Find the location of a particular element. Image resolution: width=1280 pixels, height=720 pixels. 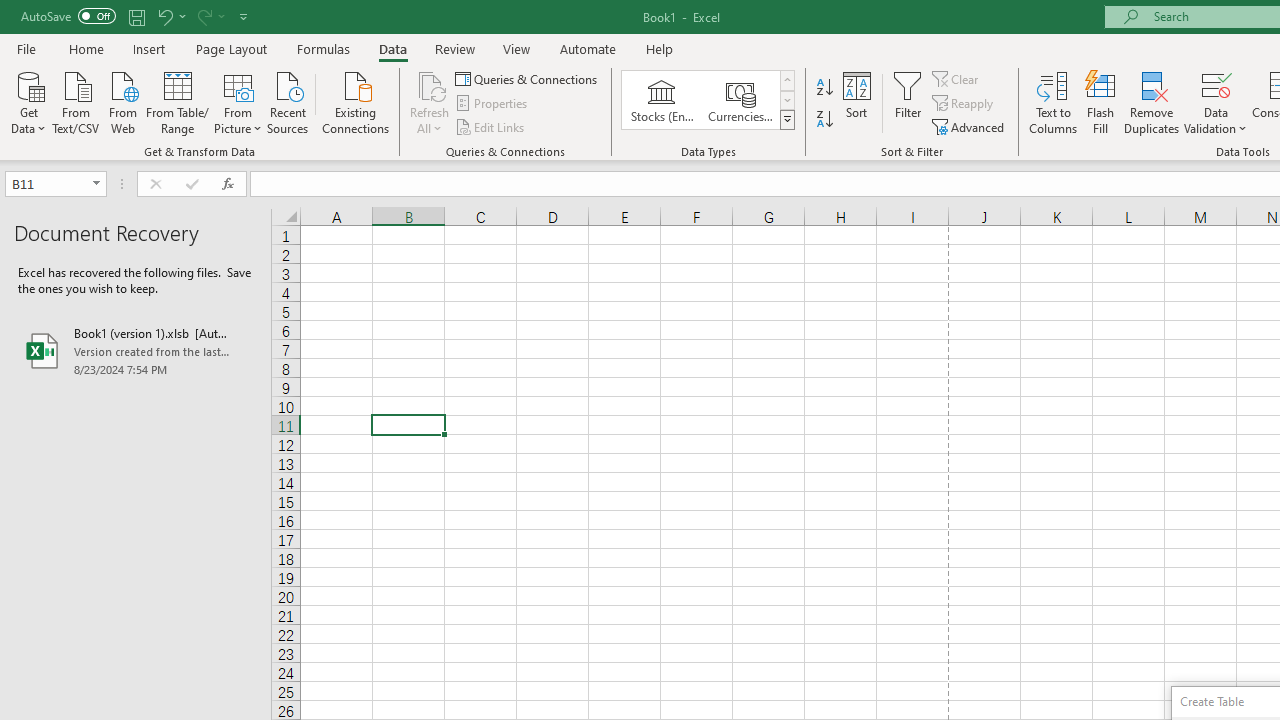

System is located at coordinates (10, 11).